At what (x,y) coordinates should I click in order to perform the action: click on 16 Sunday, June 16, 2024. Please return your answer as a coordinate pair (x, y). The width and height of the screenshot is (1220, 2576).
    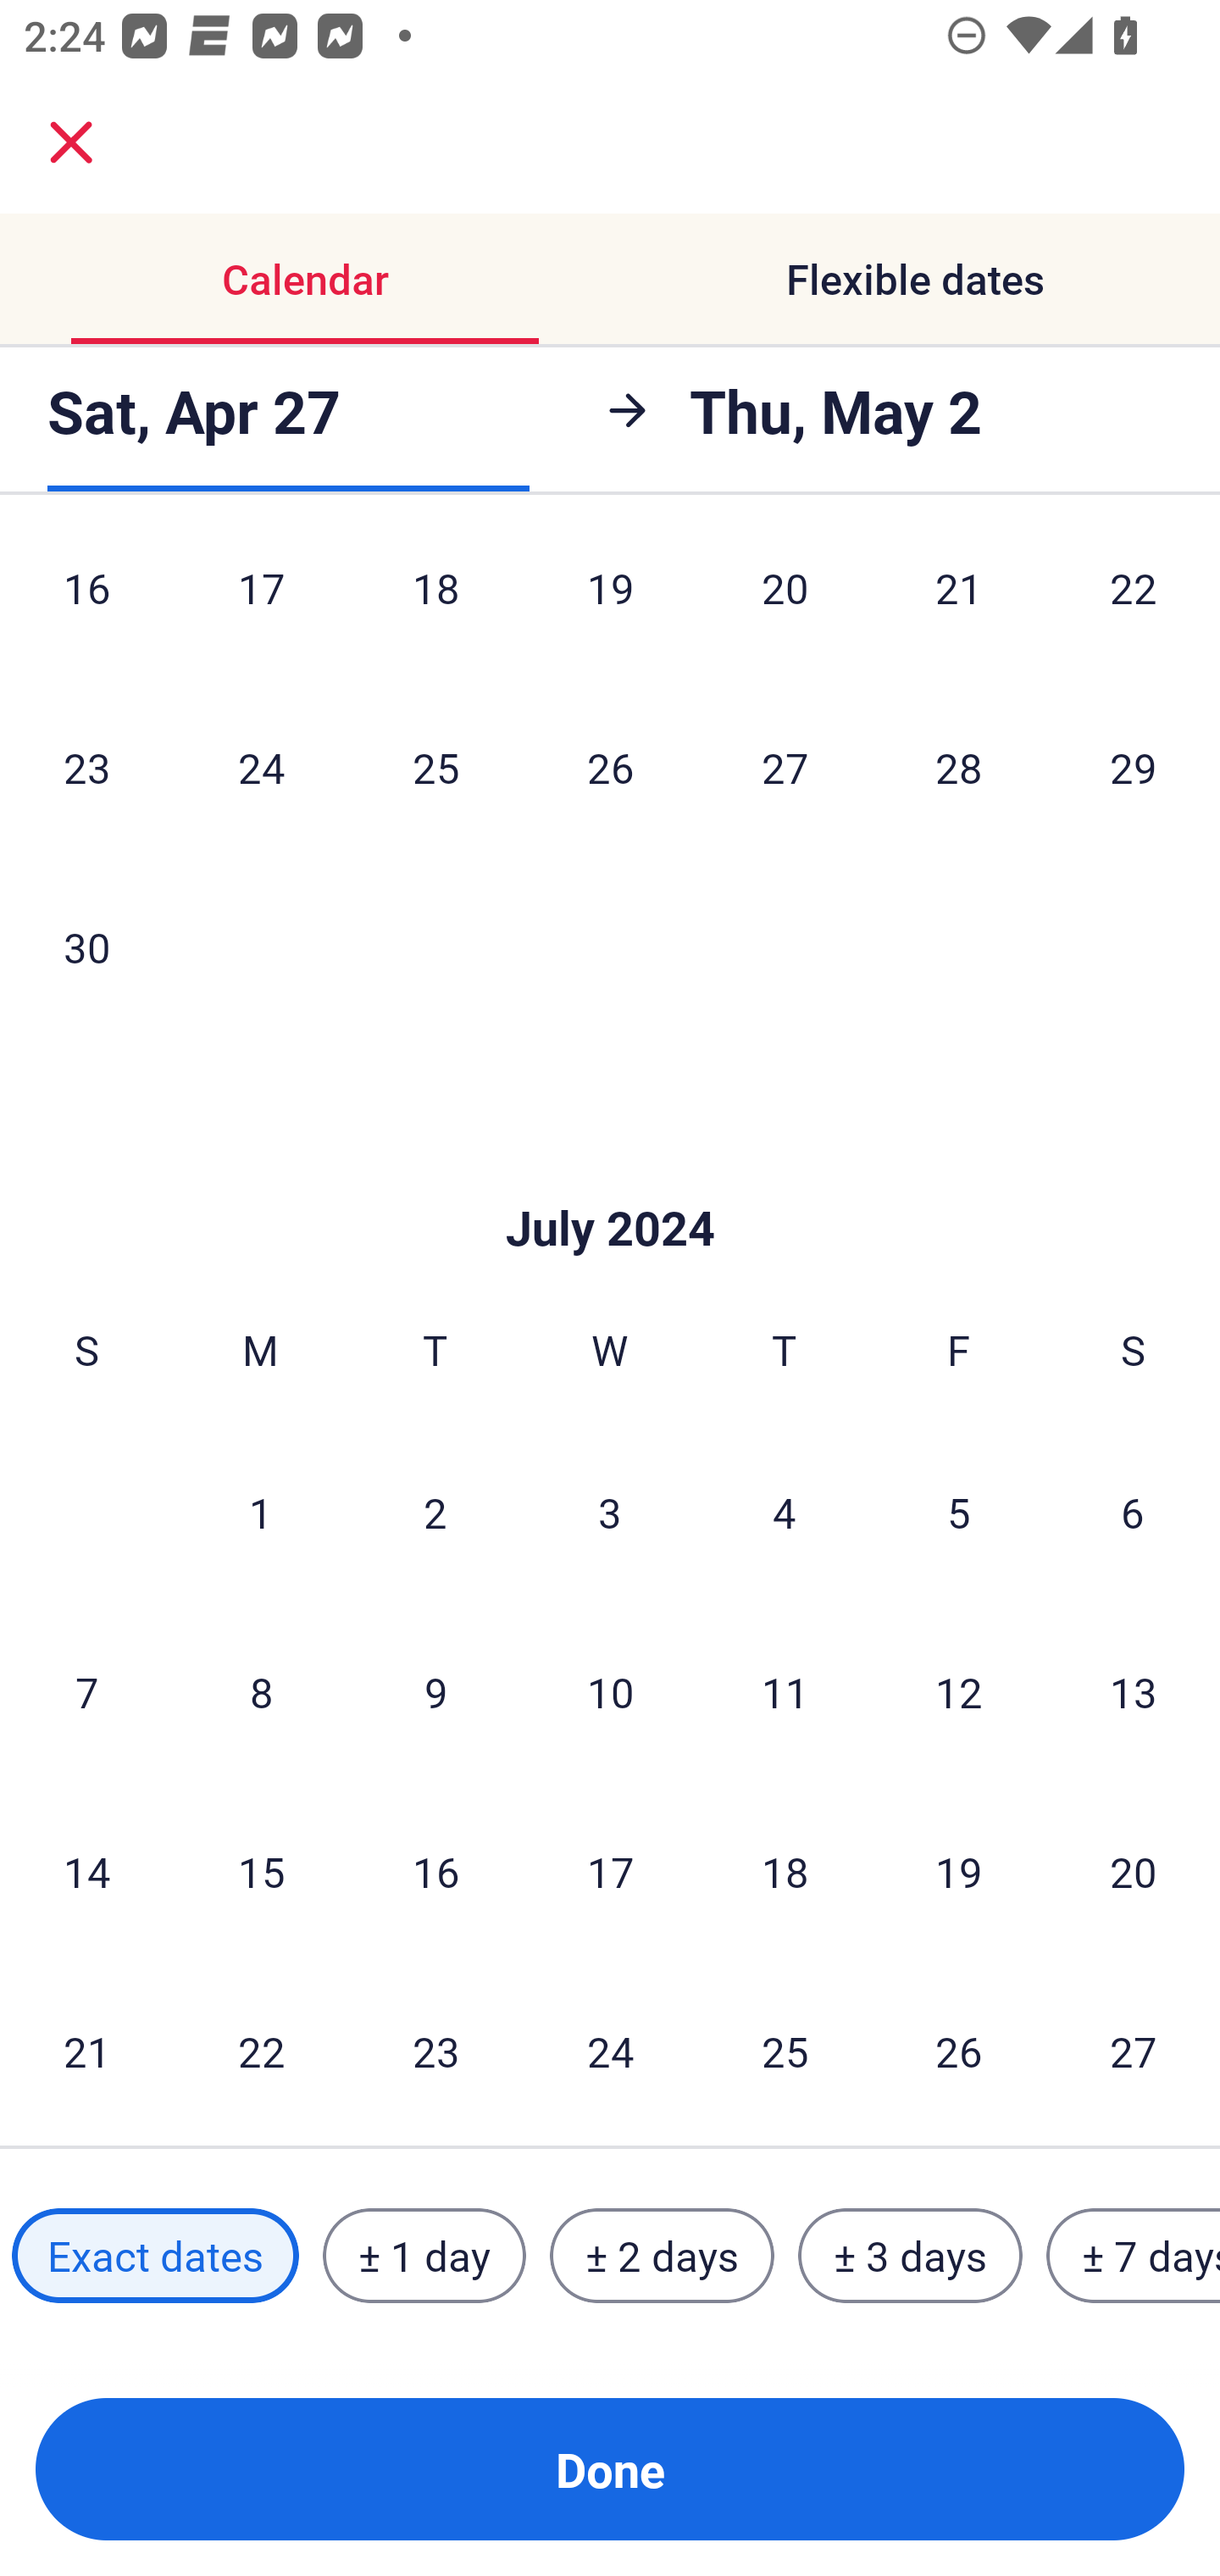
    Looking at the image, I should click on (86, 608).